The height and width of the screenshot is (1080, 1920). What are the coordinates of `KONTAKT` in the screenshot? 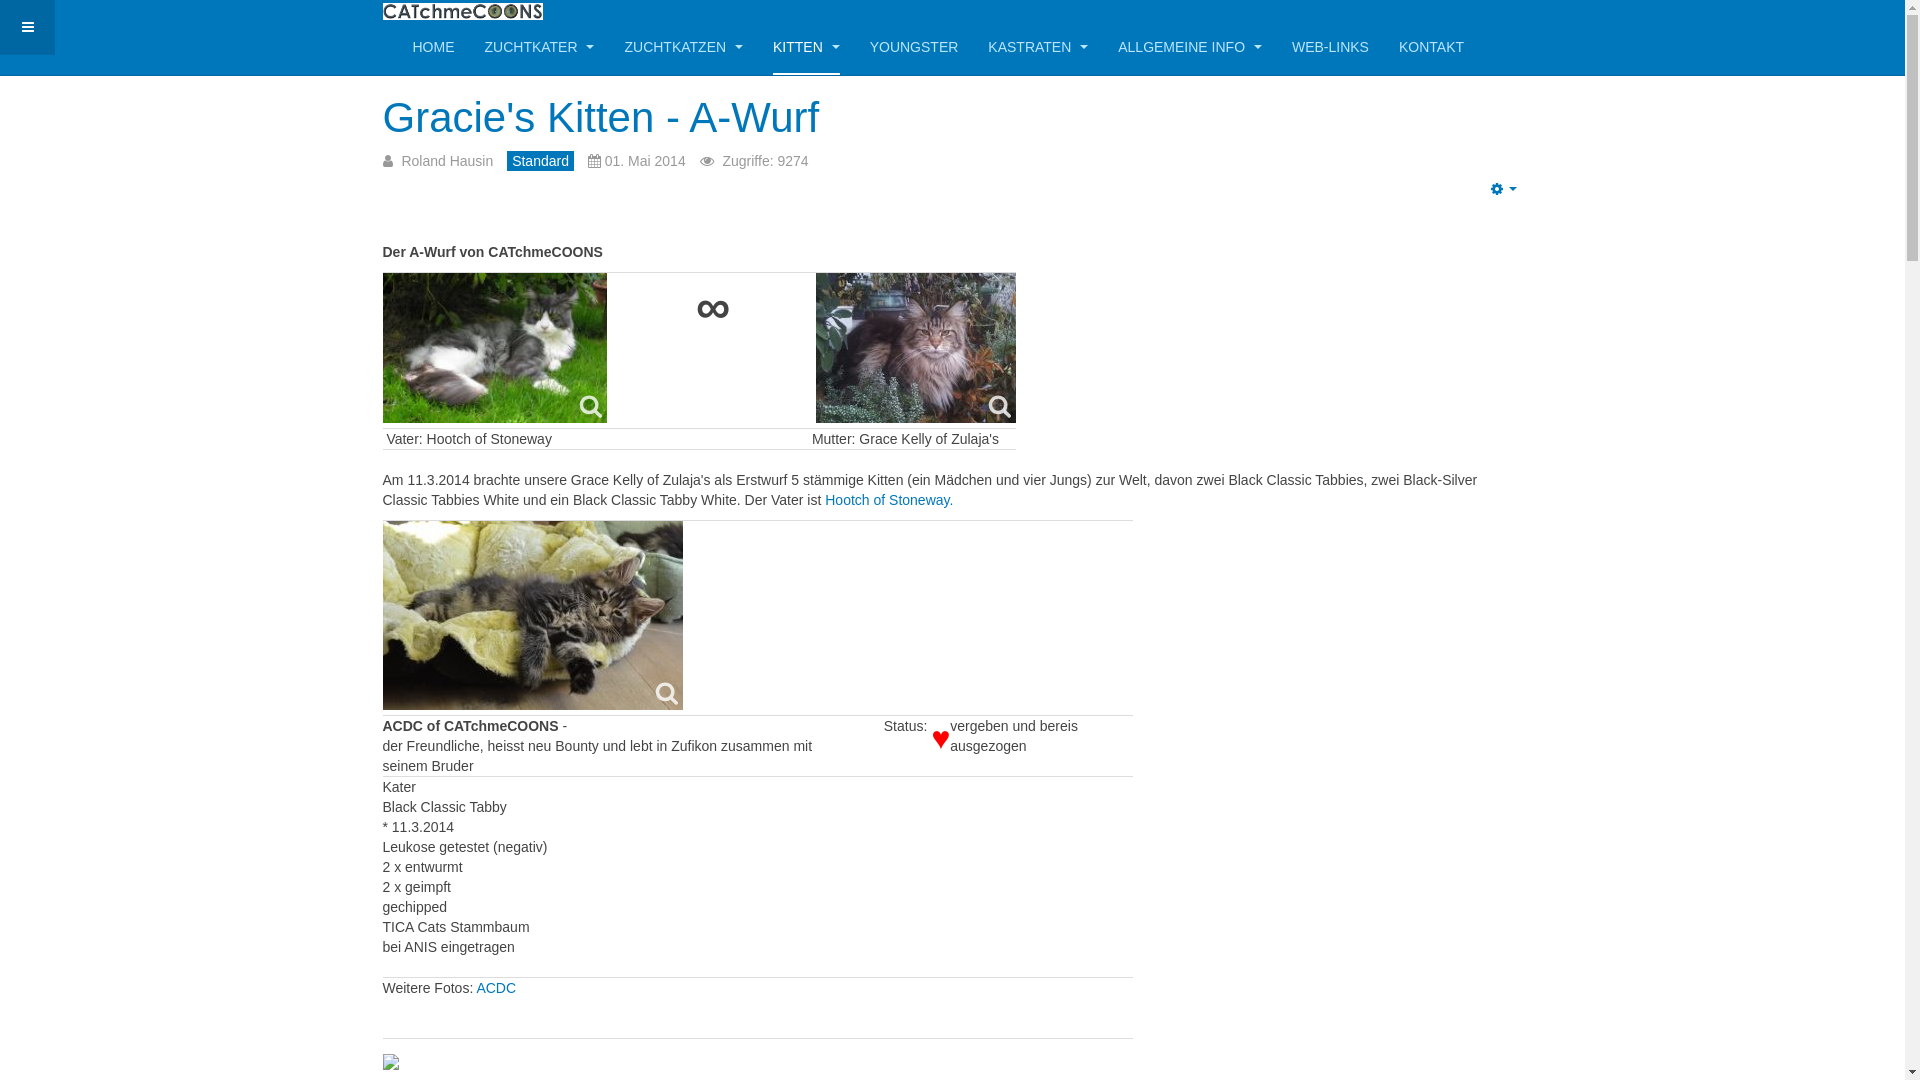 It's located at (1432, 48).